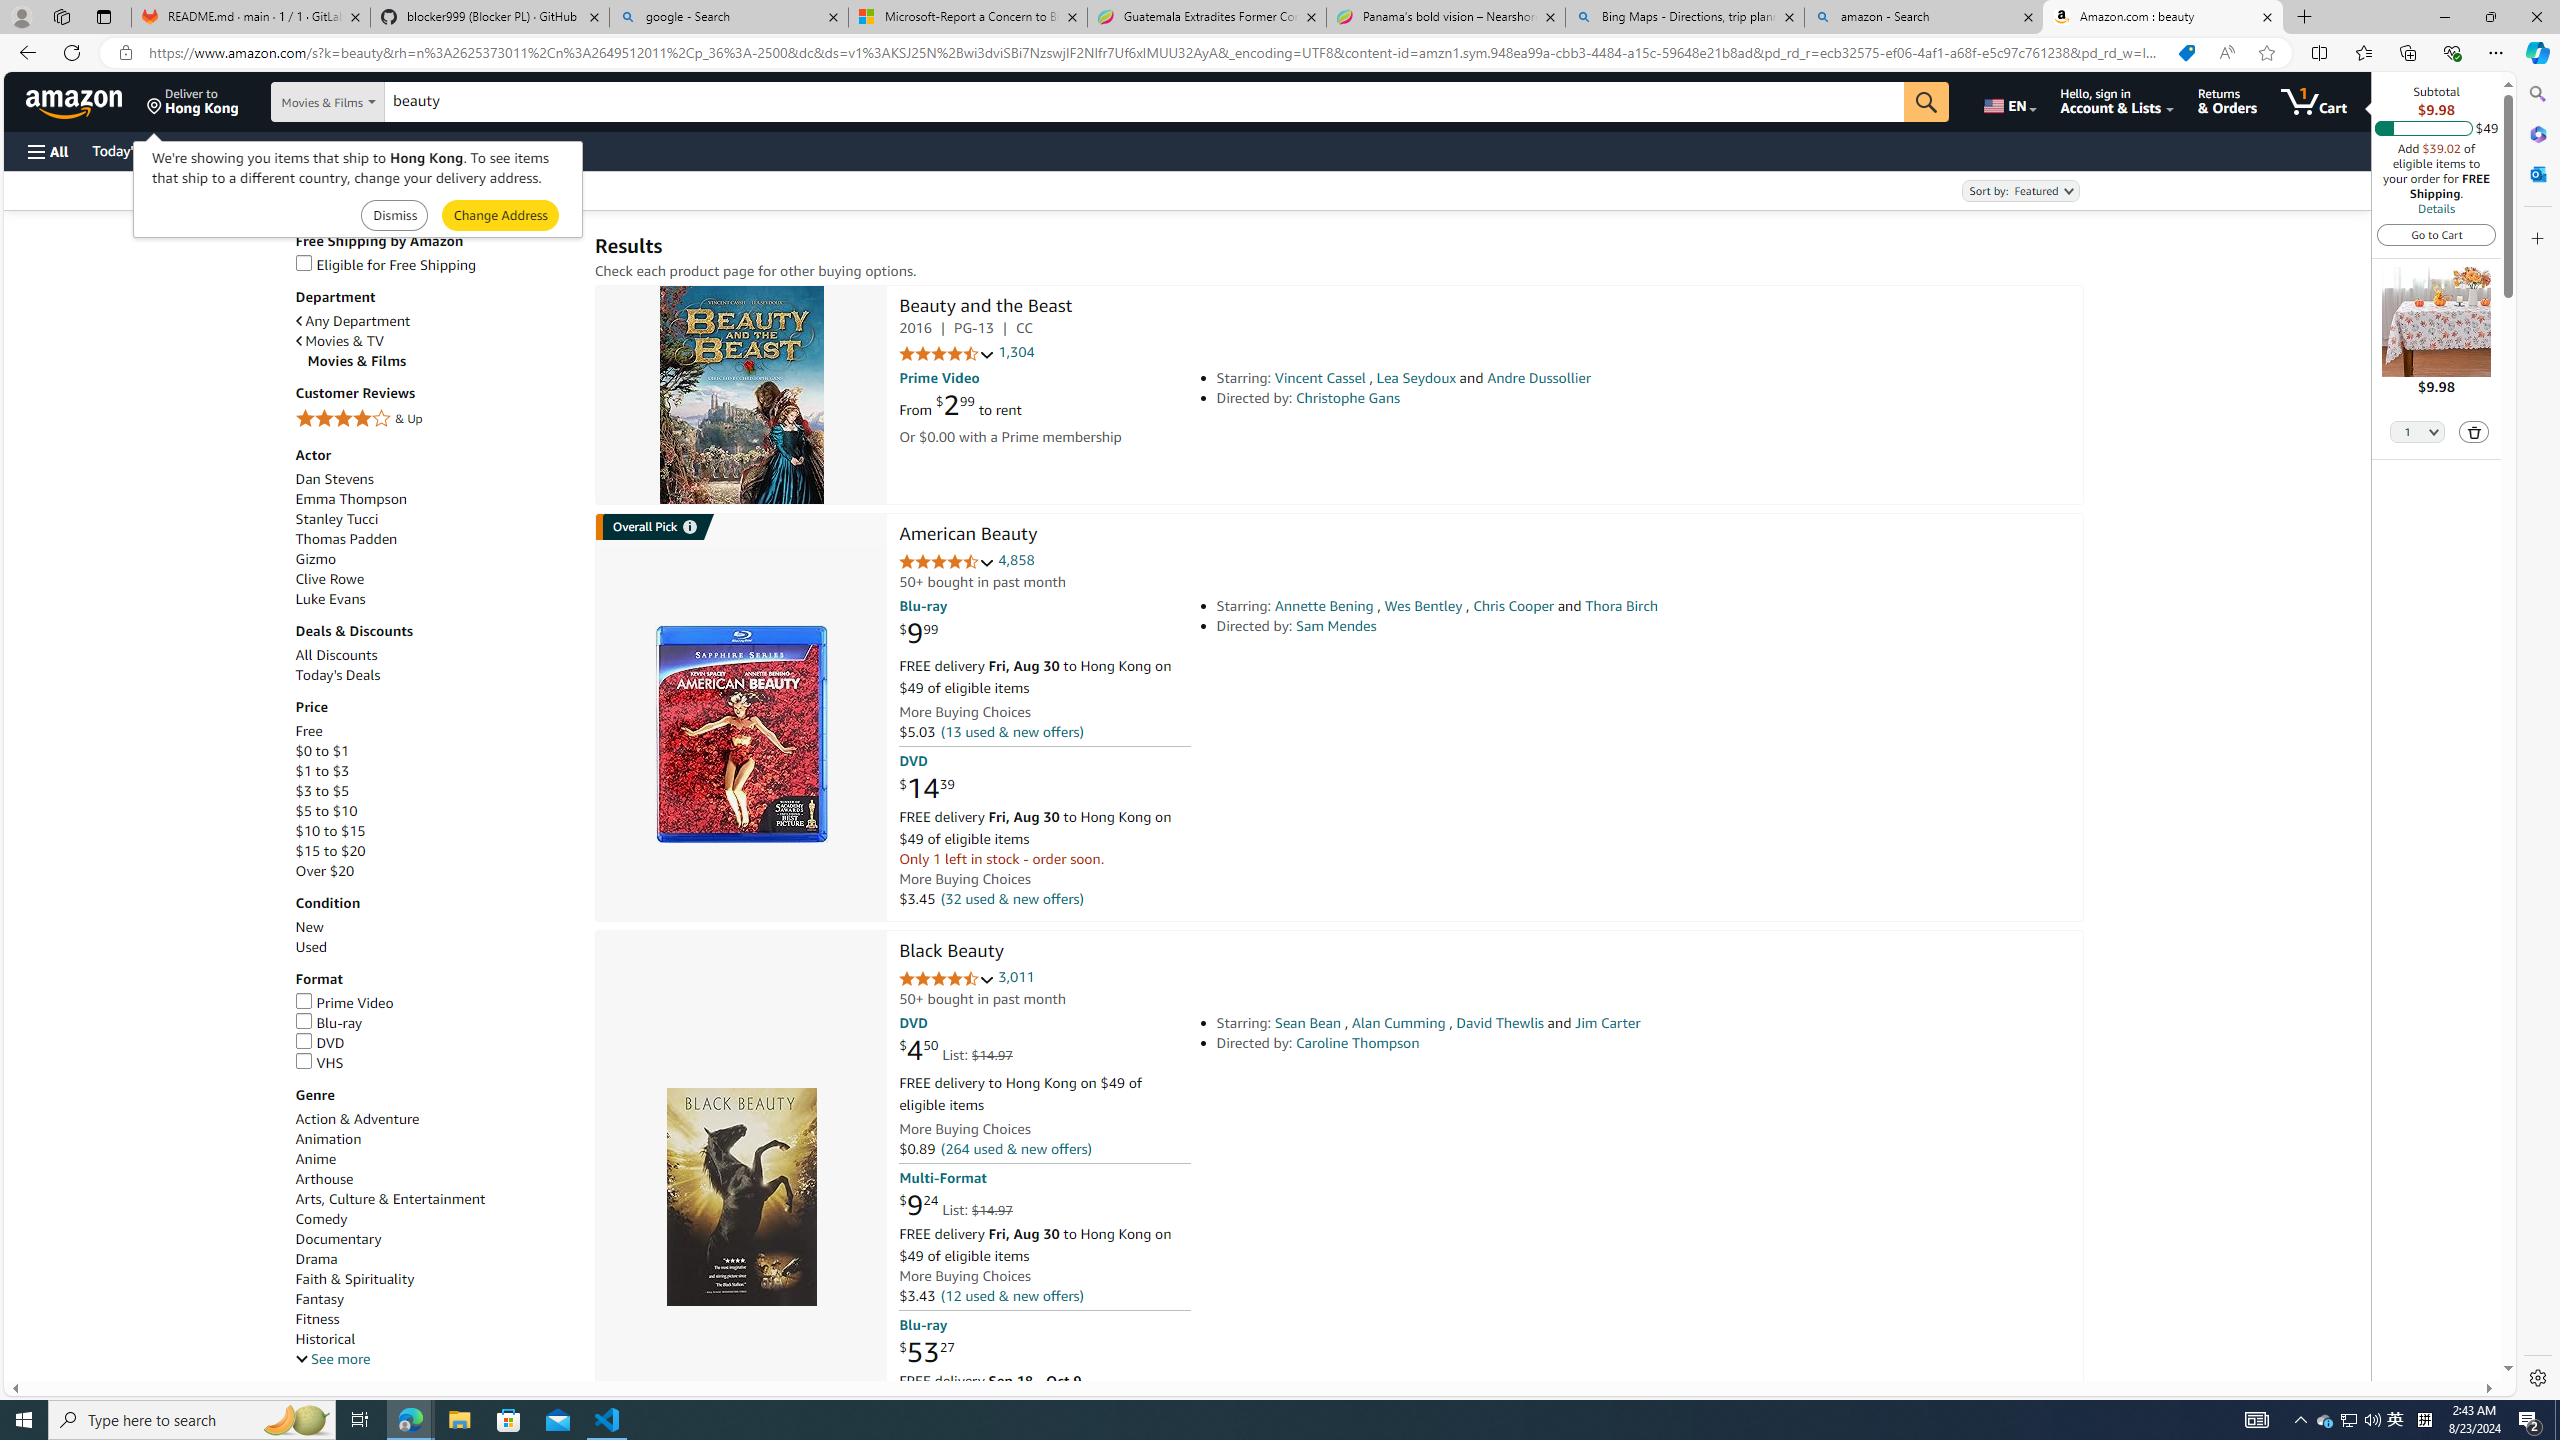 This screenshot has height=1440, width=2560. I want to click on Black Beauty, so click(740, 1198).